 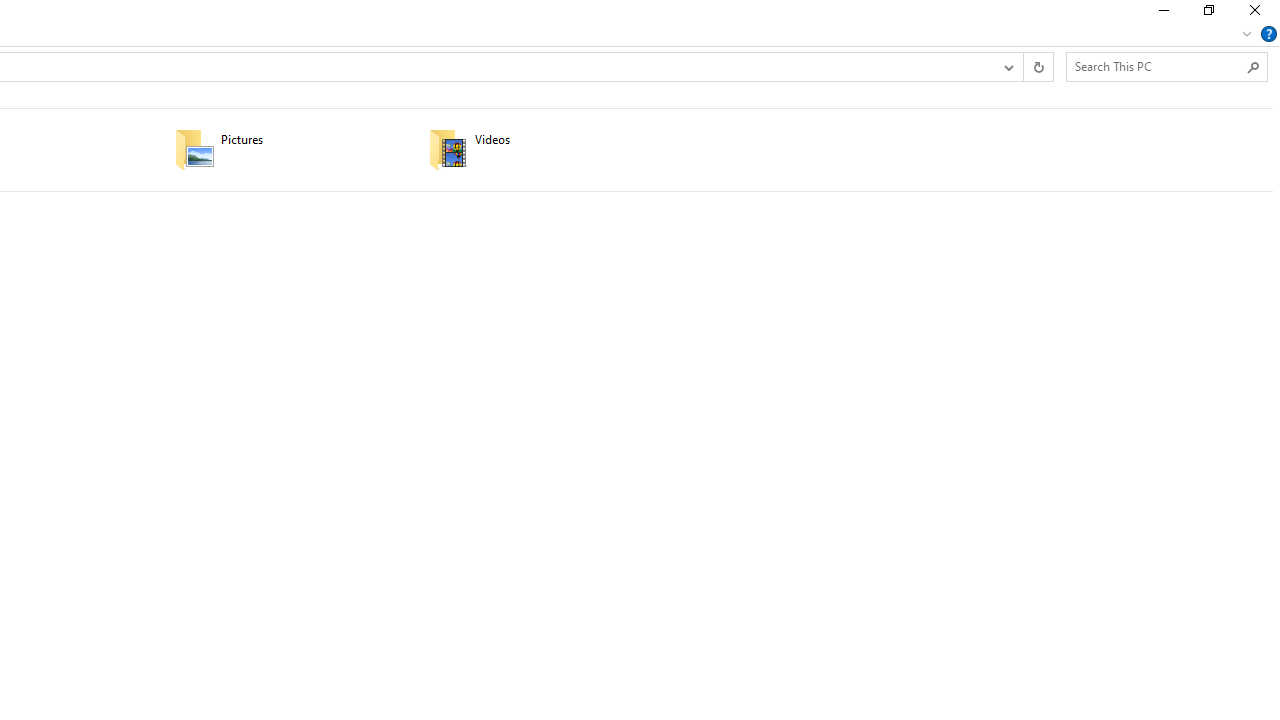 What do you see at coordinates (1008, 66) in the screenshot?
I see `Previous Locations` at bounding box center [1008, 66].